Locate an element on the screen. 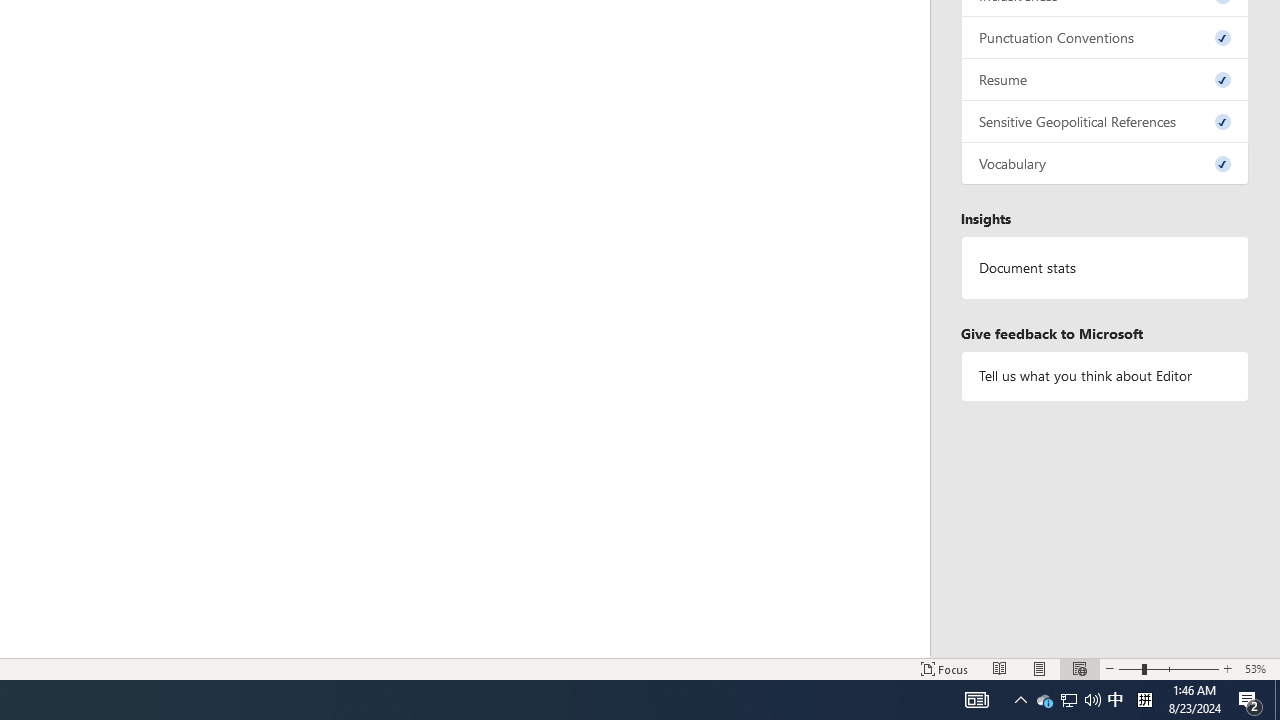 Image resolution: width=1280 pixels, height=720 pixels. Resume, 0 issues. Press space or enter to review items. is located at coordinates (1105, 80).